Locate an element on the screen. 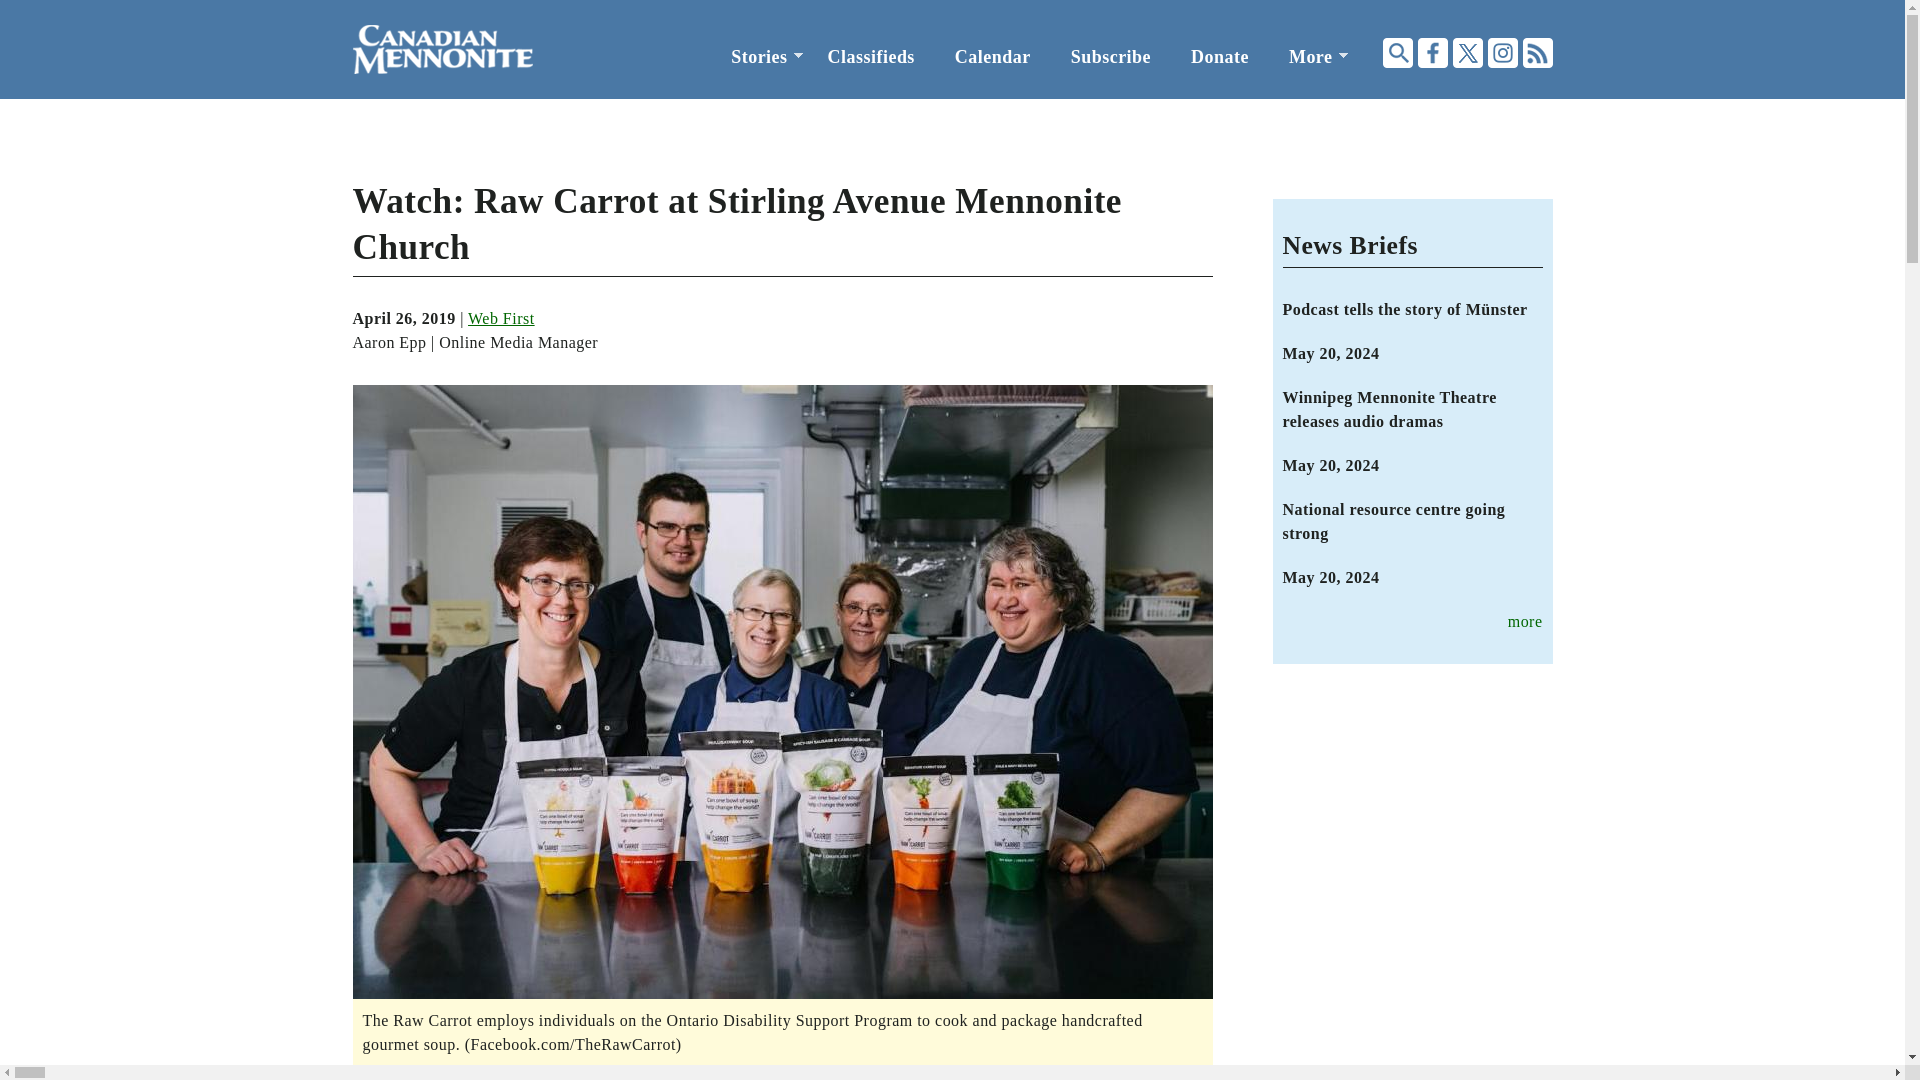  Browse Stories is located at coordinates (758, 57).